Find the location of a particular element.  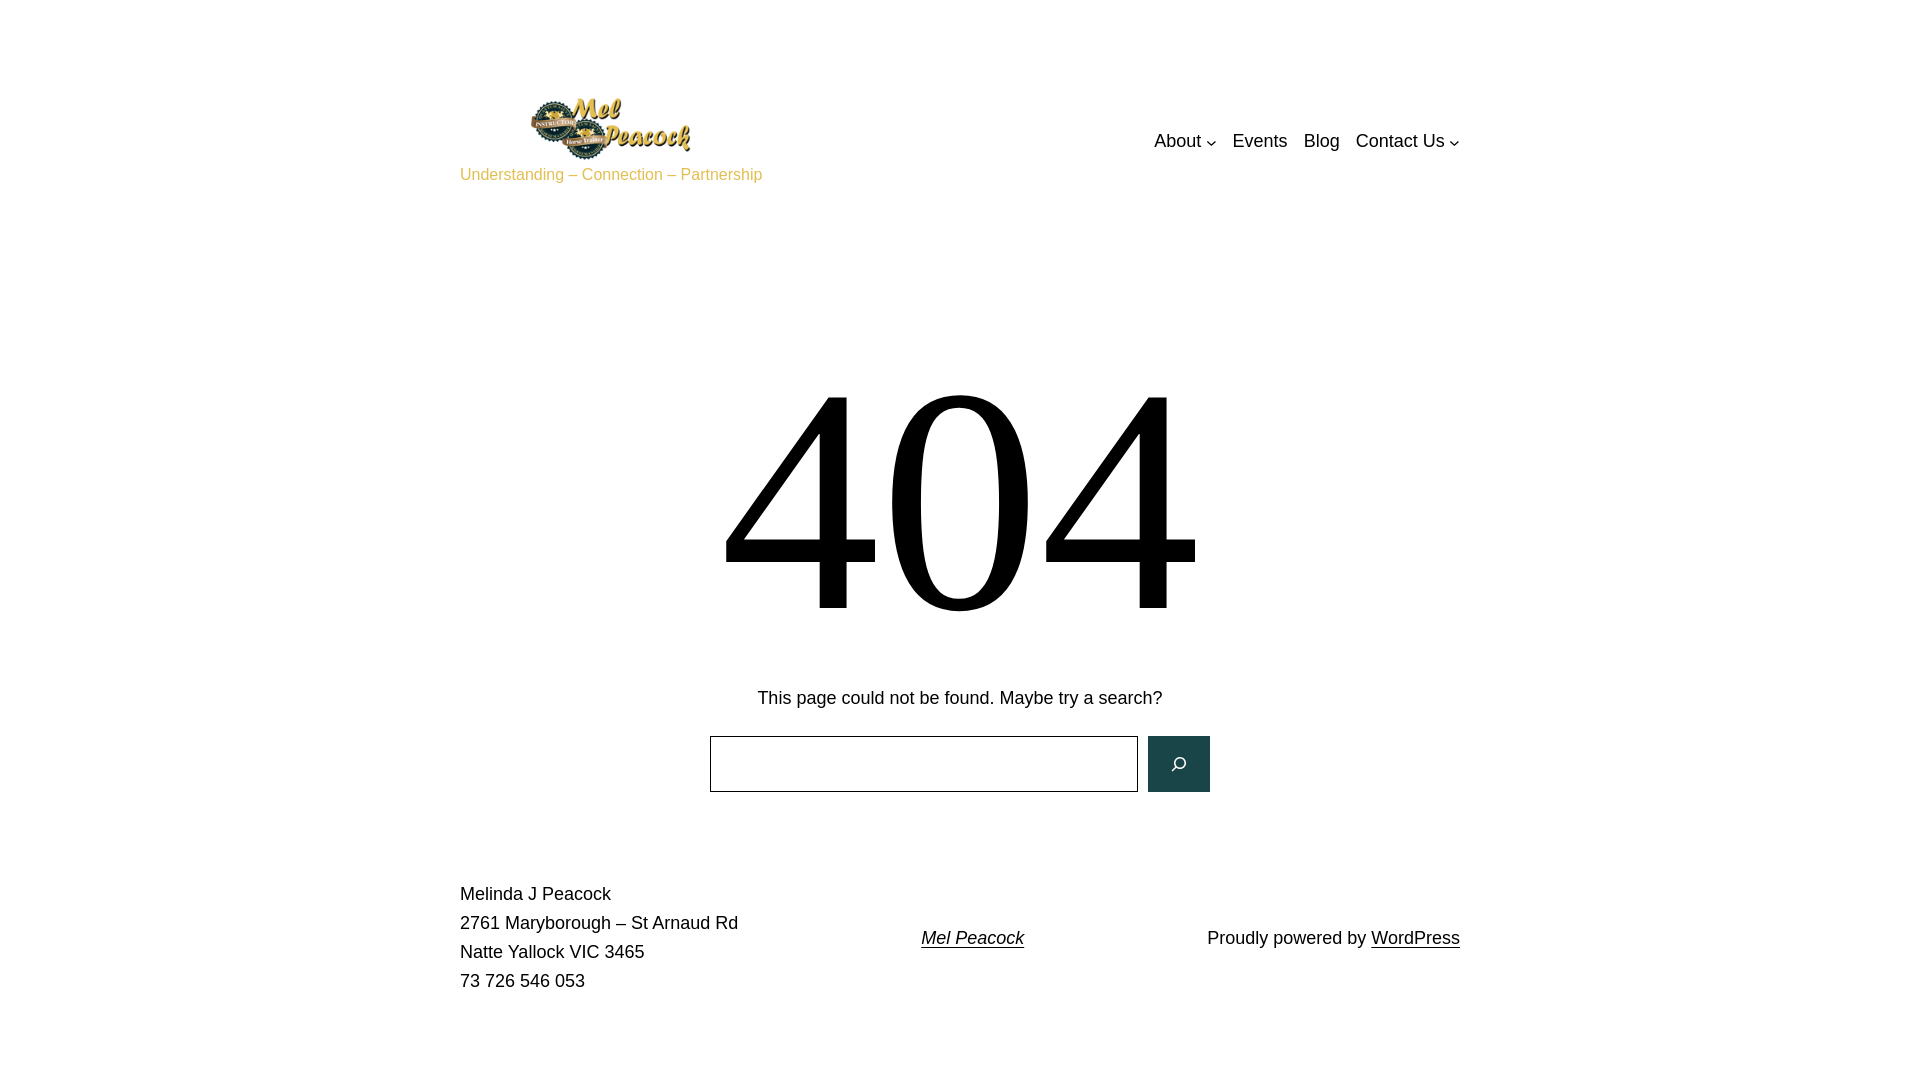

About is located at coordinates (1178, 141).